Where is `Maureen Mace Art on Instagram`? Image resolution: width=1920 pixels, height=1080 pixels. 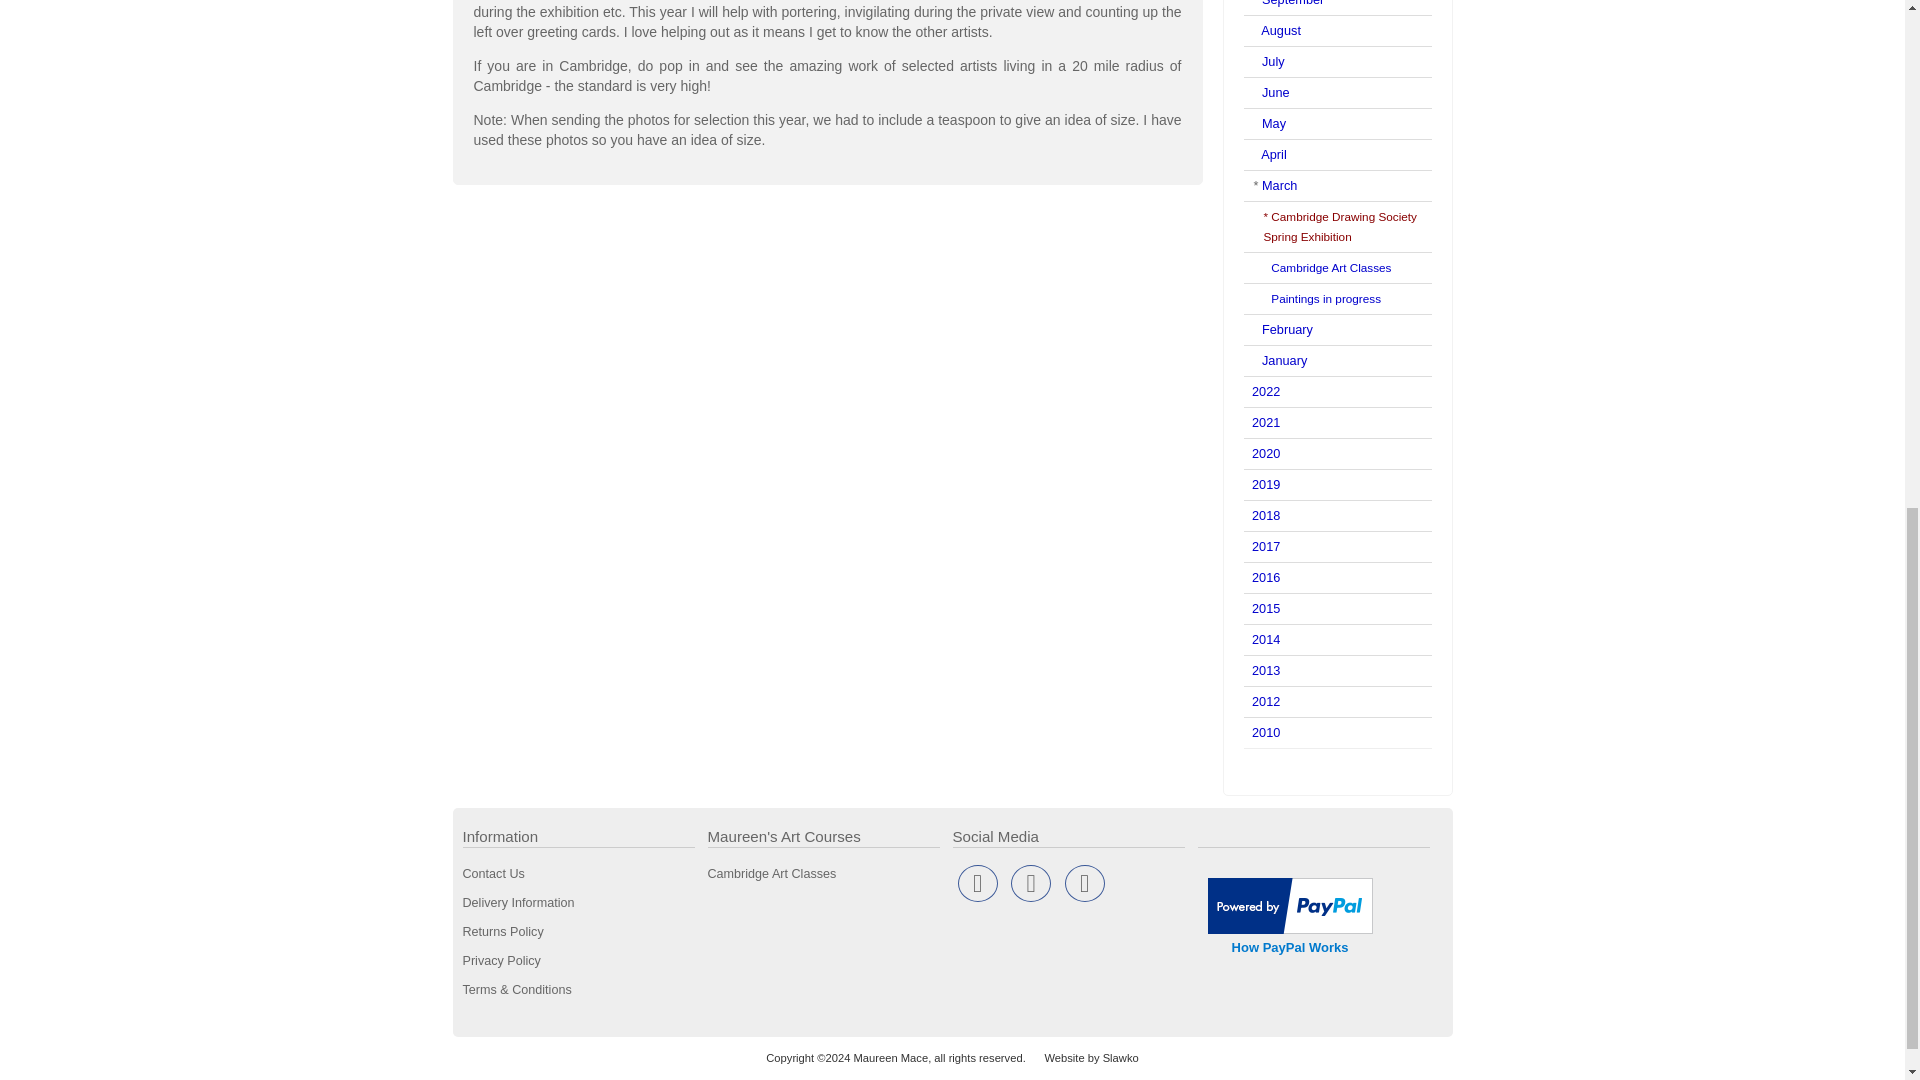
Maureen Mace Art on Instagram is located at coordinates (1084, 883).